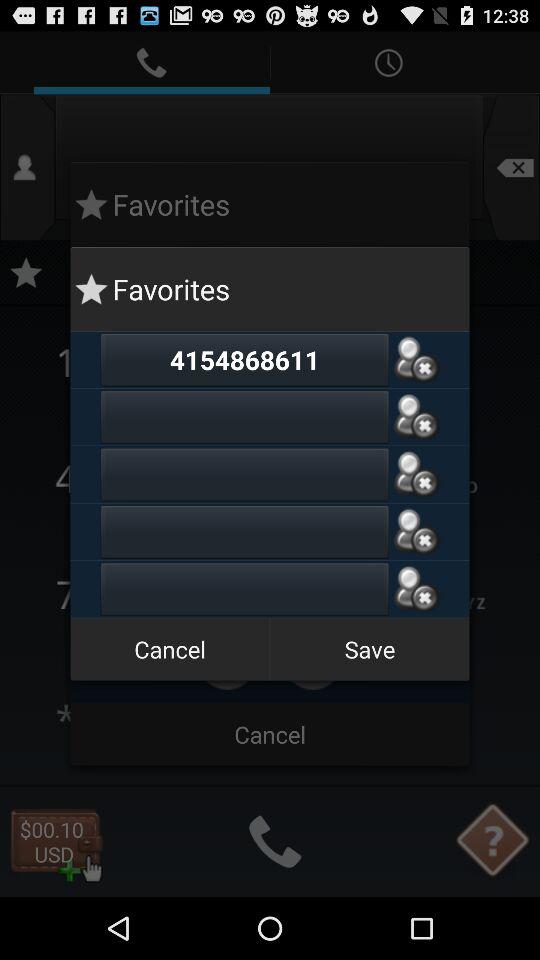  What do you see at coordinates (416, 532) in the screenshot?
I see `delete favorite` at bounding box center [416, 532].